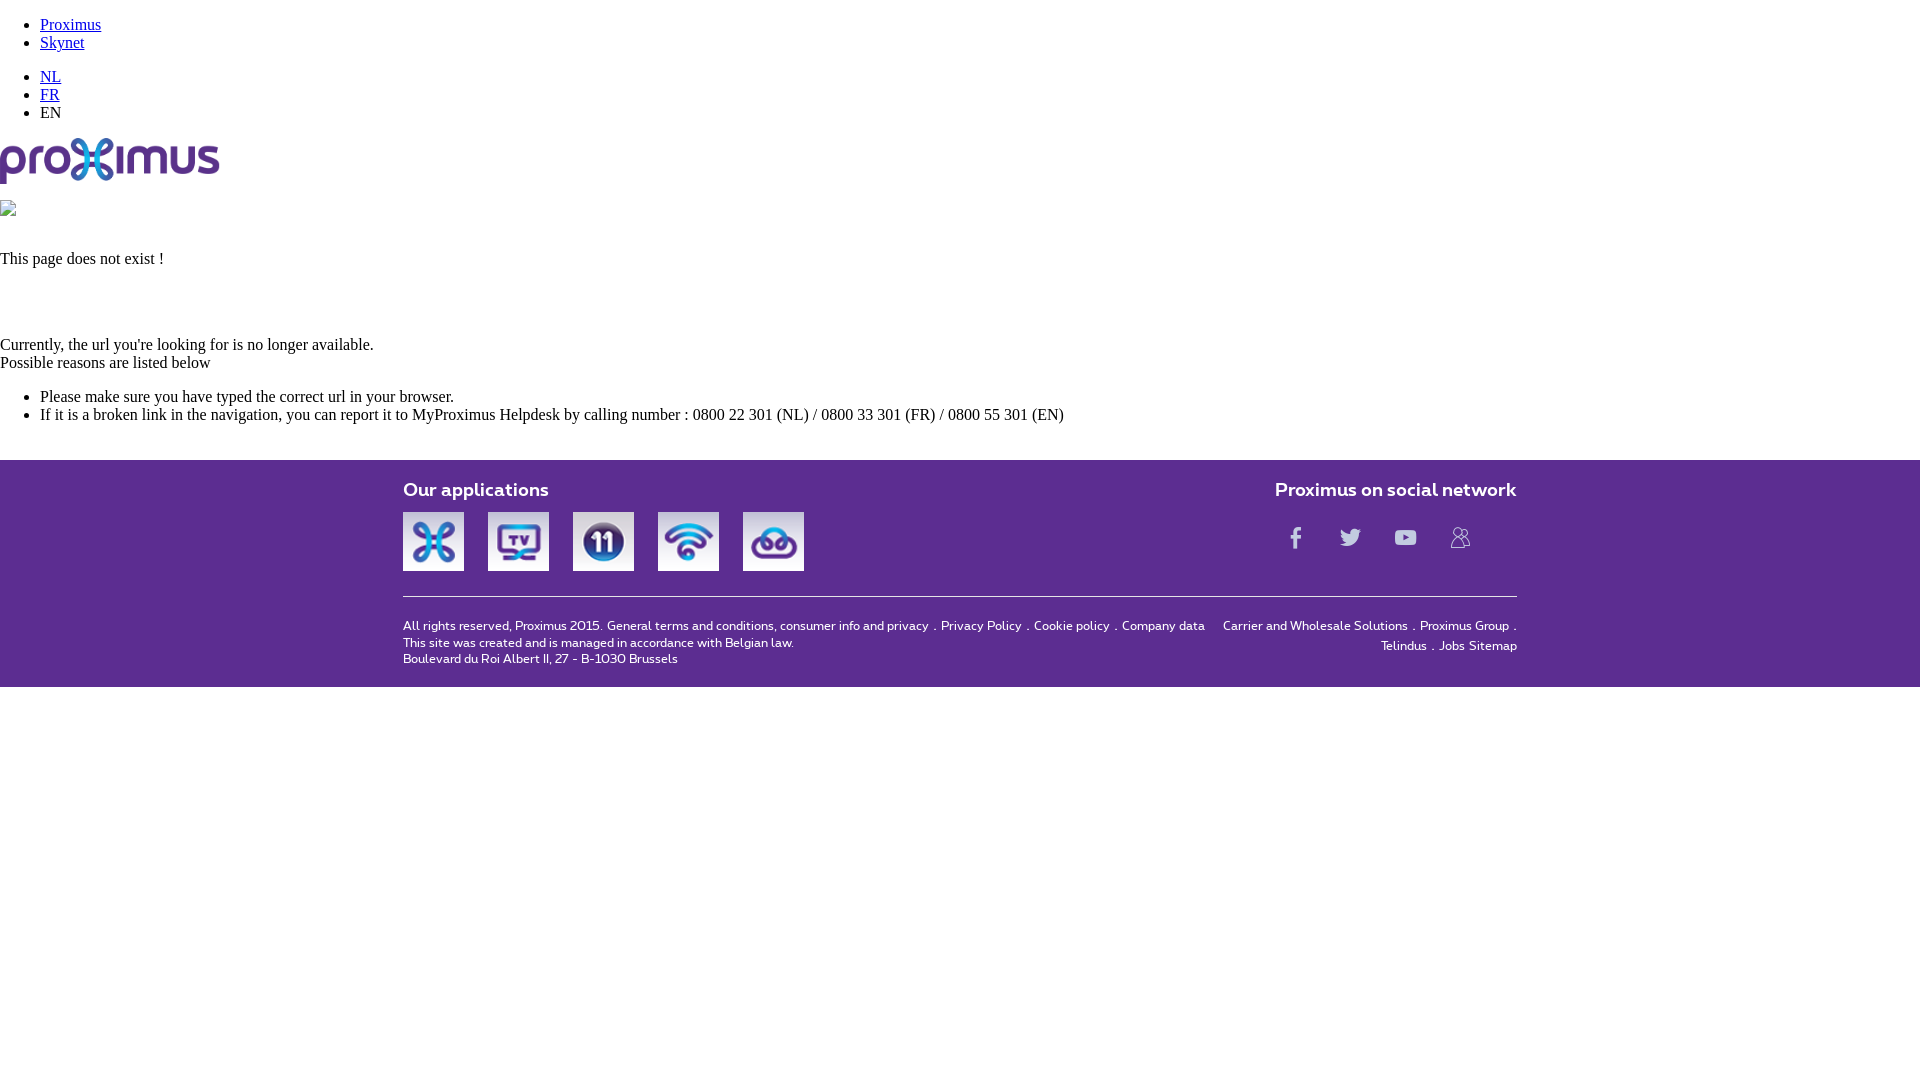 This screenshot has width=1920, height=1080. Describe the element at coordinates (70, 24) in the screenshot. I see `Proximus` at that location.